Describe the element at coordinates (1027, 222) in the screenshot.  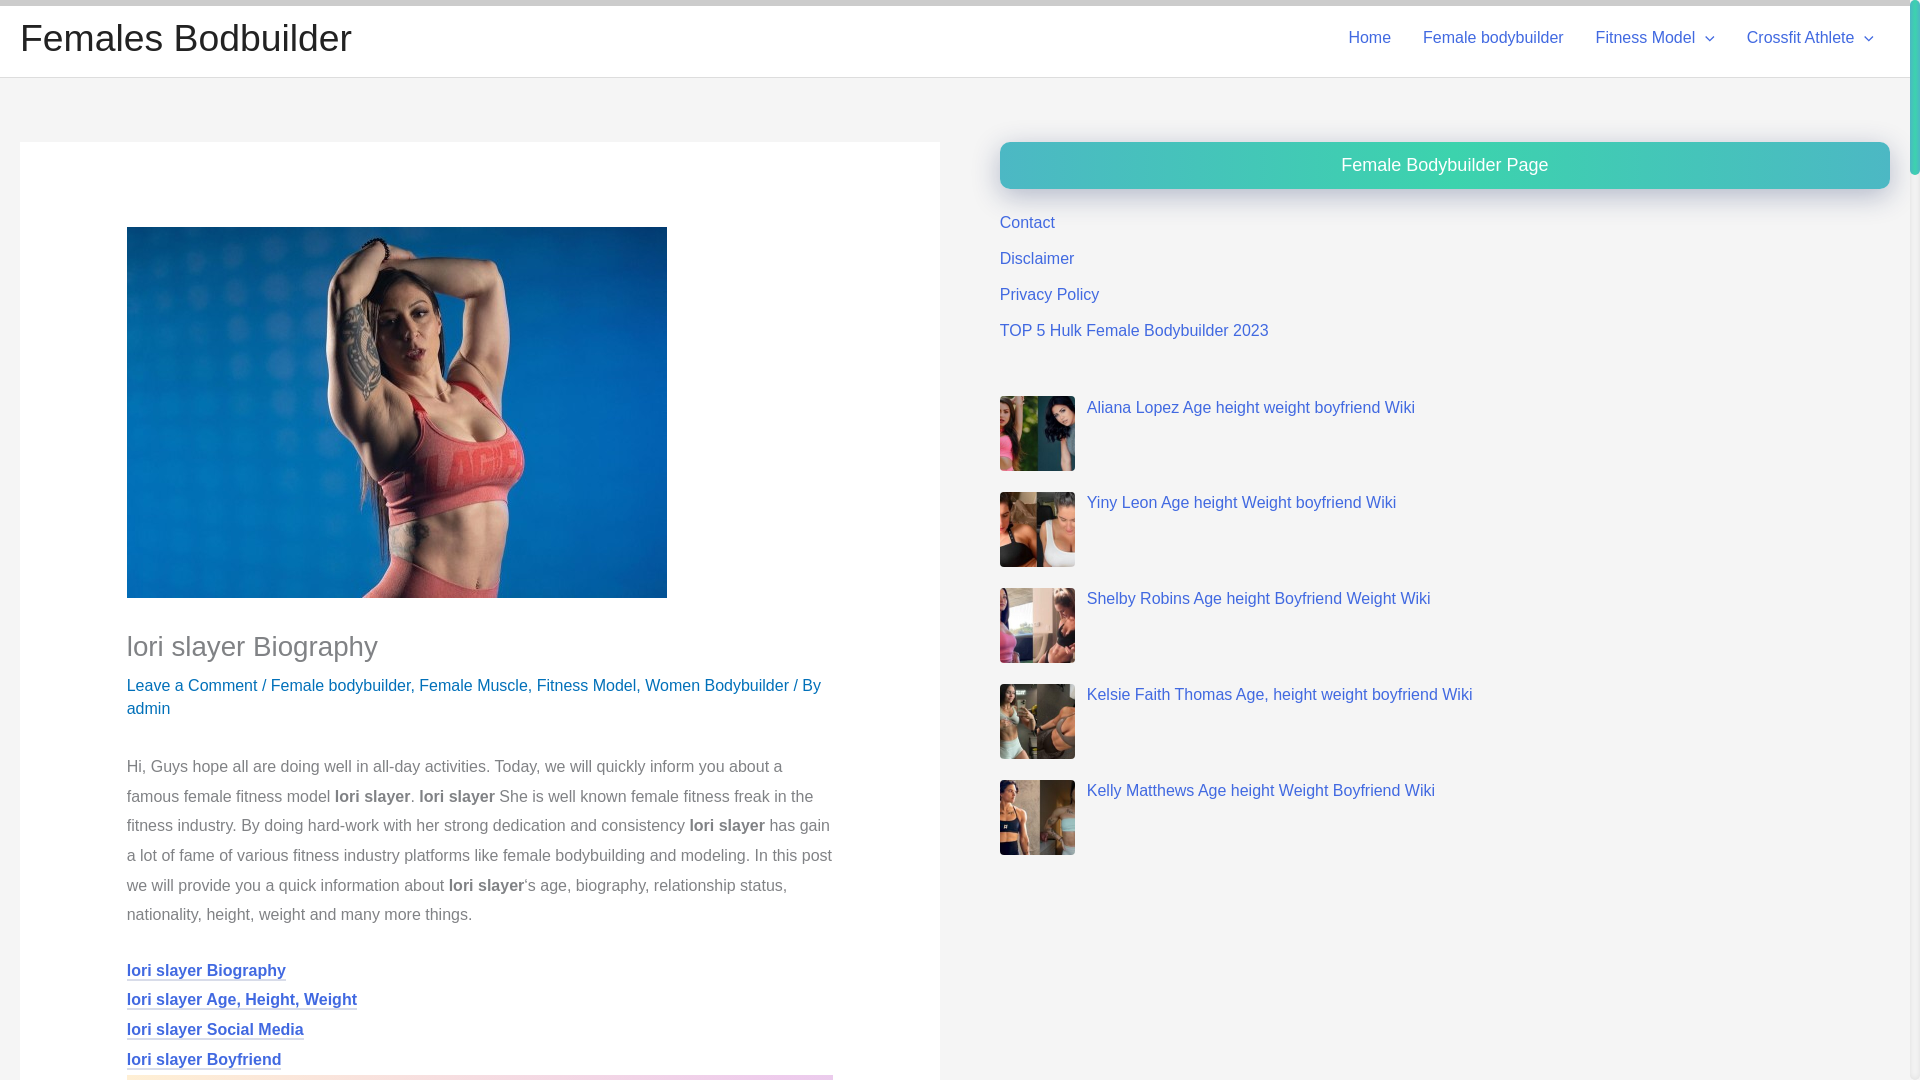
I see `Contact` at that location.